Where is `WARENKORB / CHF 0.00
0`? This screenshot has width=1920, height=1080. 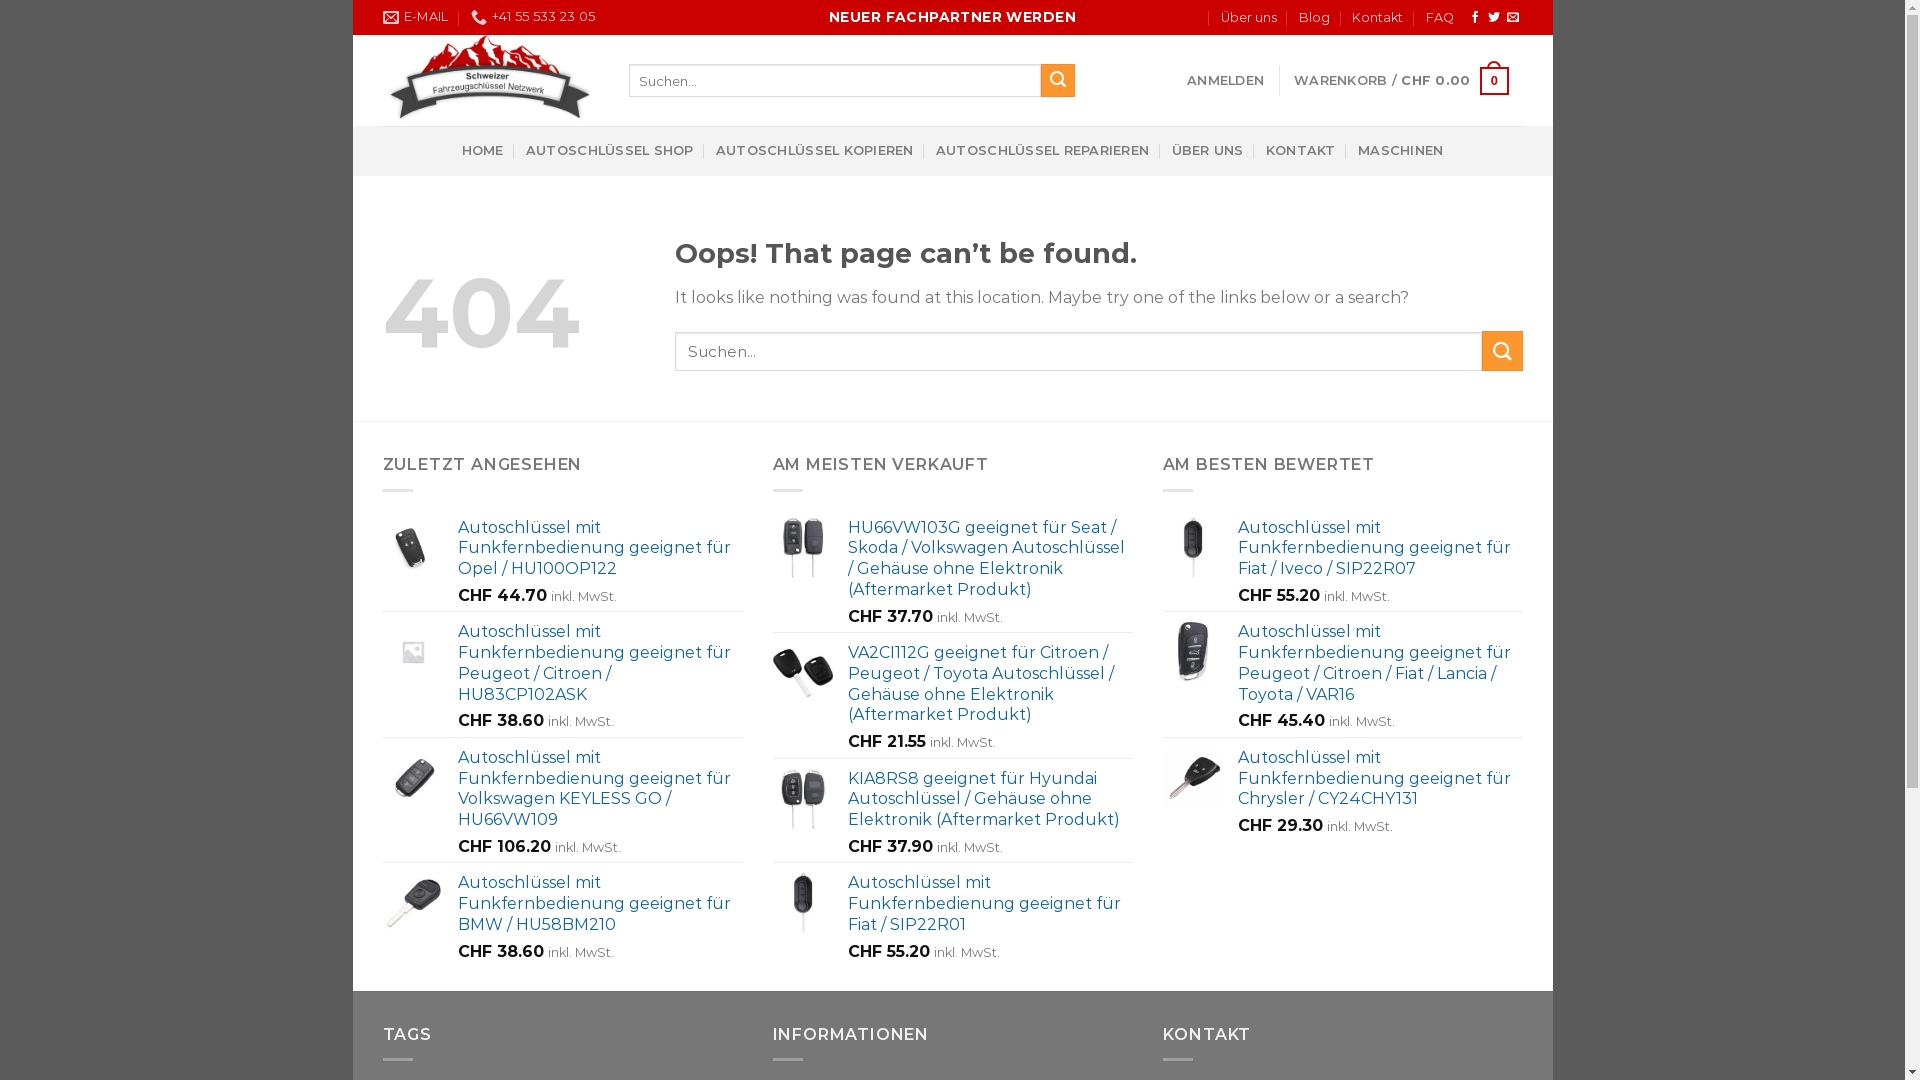 WARENKORB / CHF 0.00
0 is located at coordinates (1401, 81).